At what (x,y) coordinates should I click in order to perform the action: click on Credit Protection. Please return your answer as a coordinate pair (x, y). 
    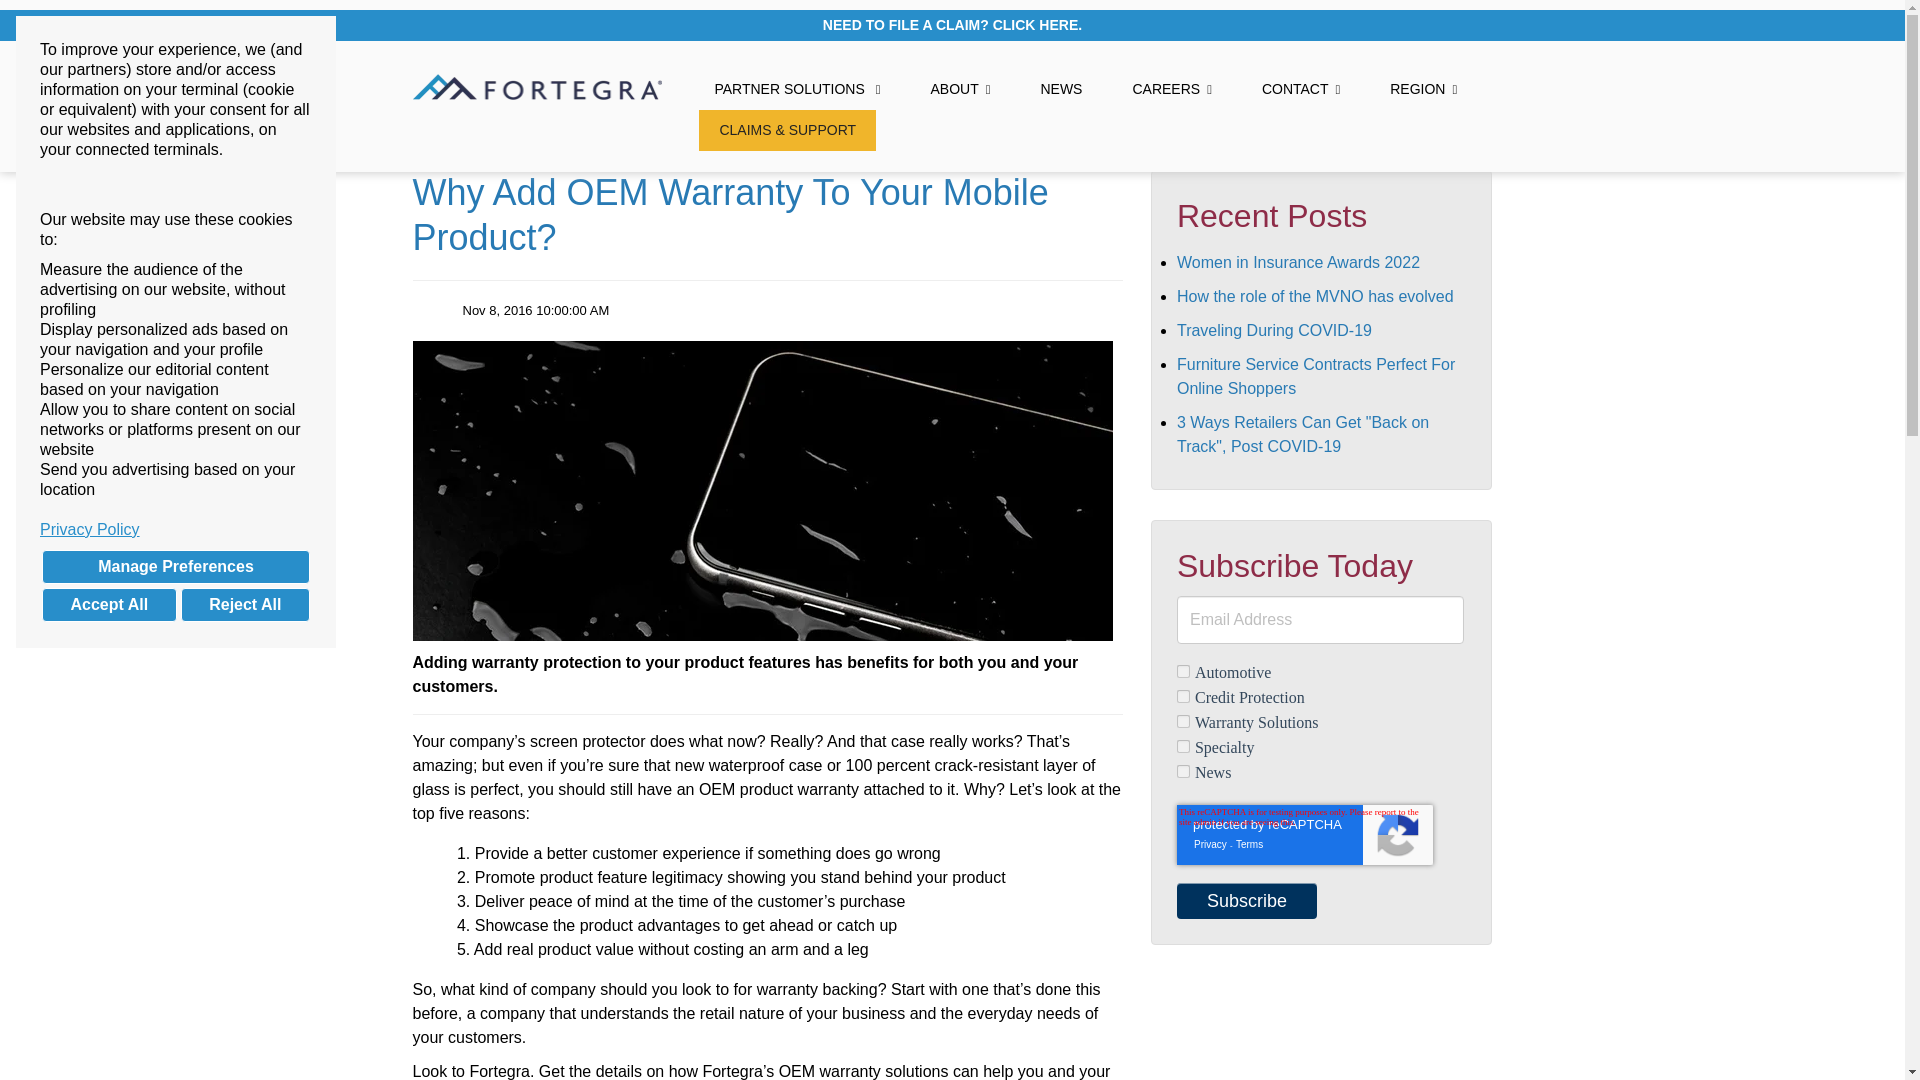
    Looking at the image, I should click on (1183, 696).